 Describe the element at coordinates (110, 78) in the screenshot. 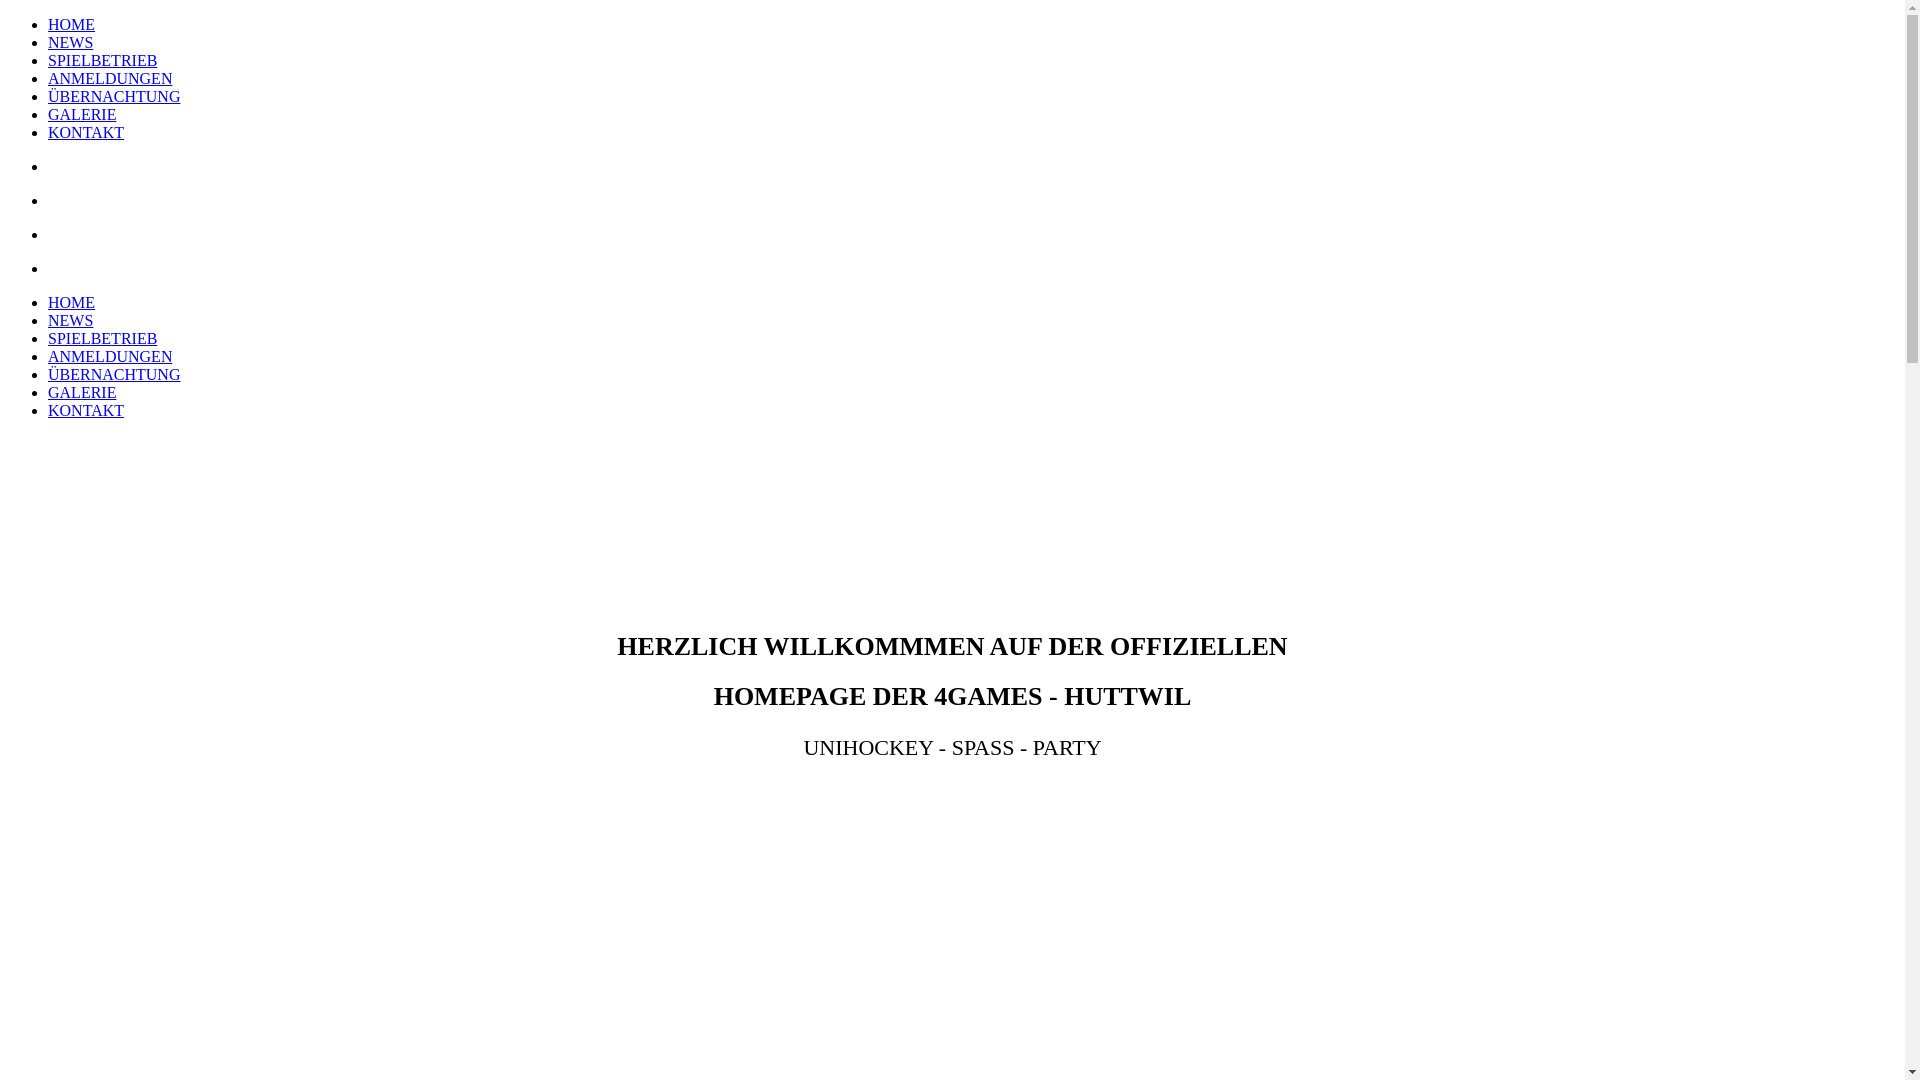

I see `ANMELDUNGEN` at that location.